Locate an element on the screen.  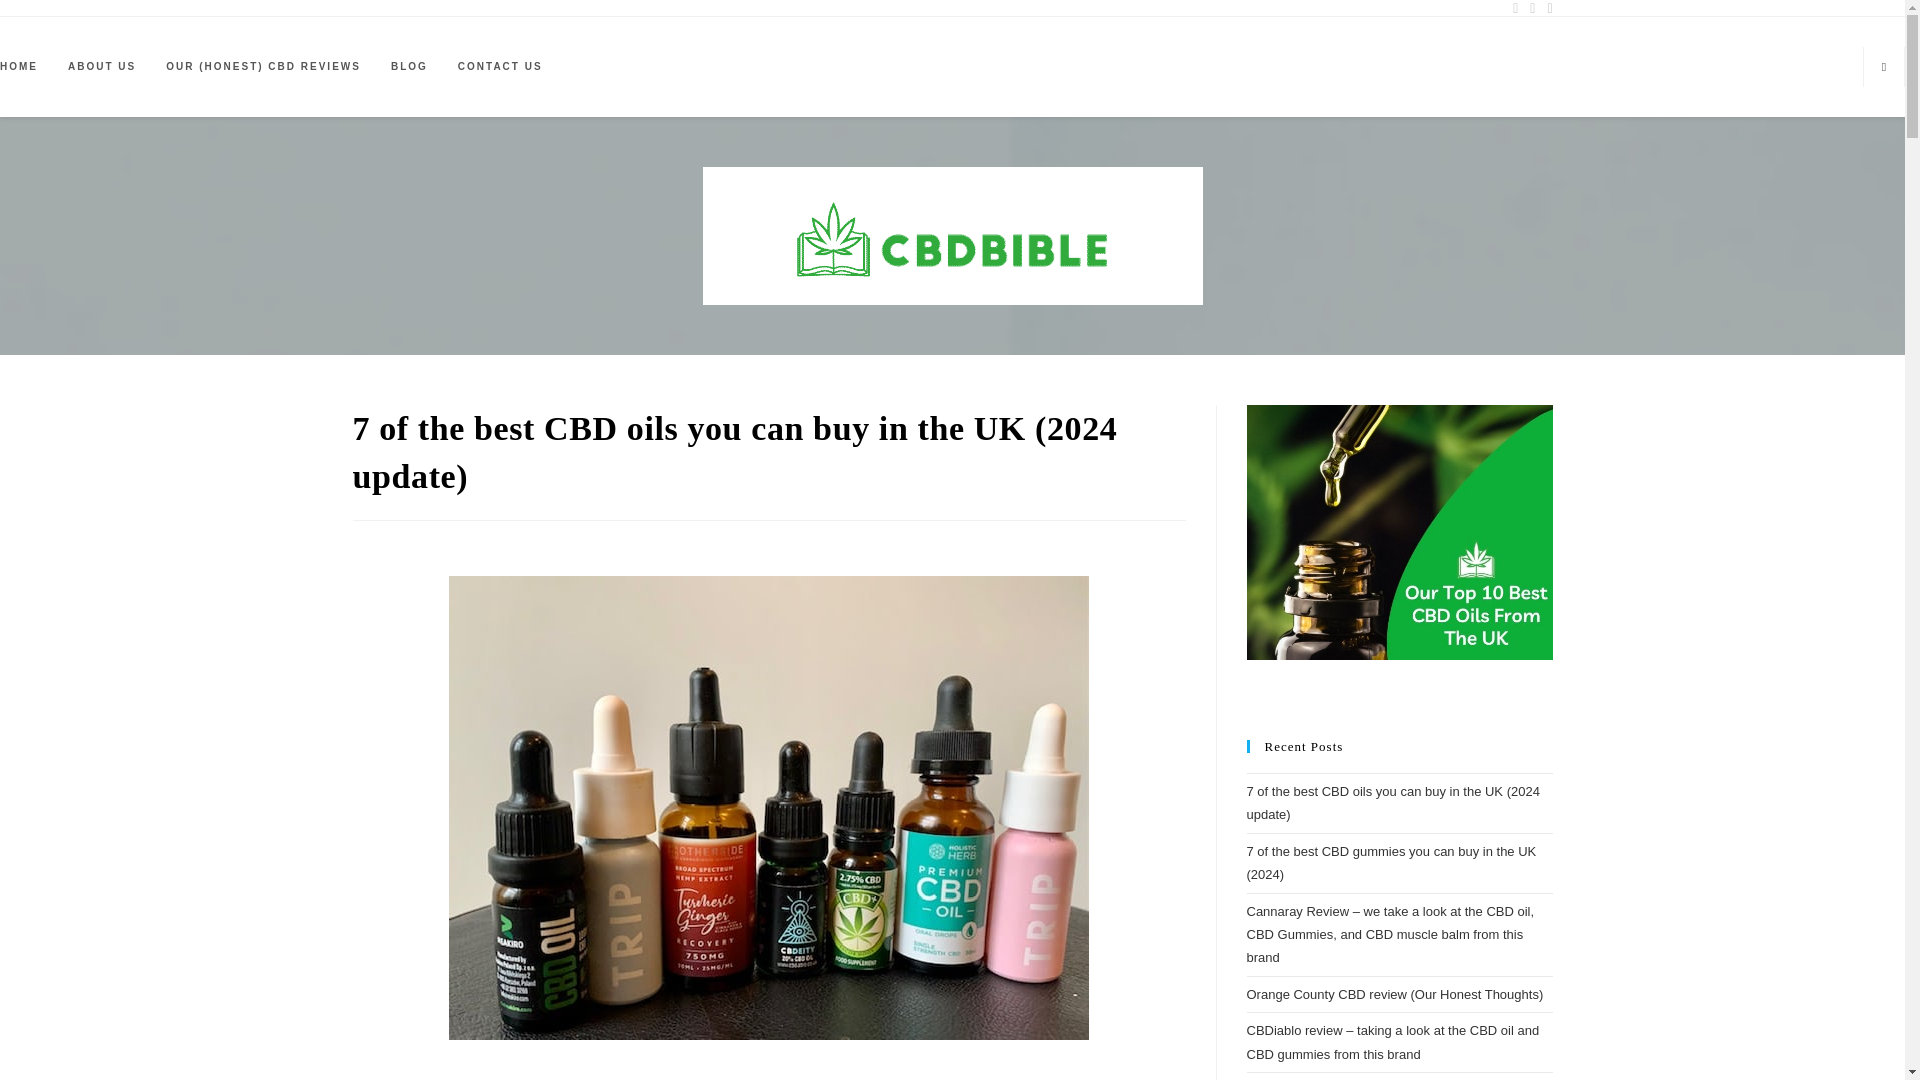
BLOG is located at coordinates (410, 67).